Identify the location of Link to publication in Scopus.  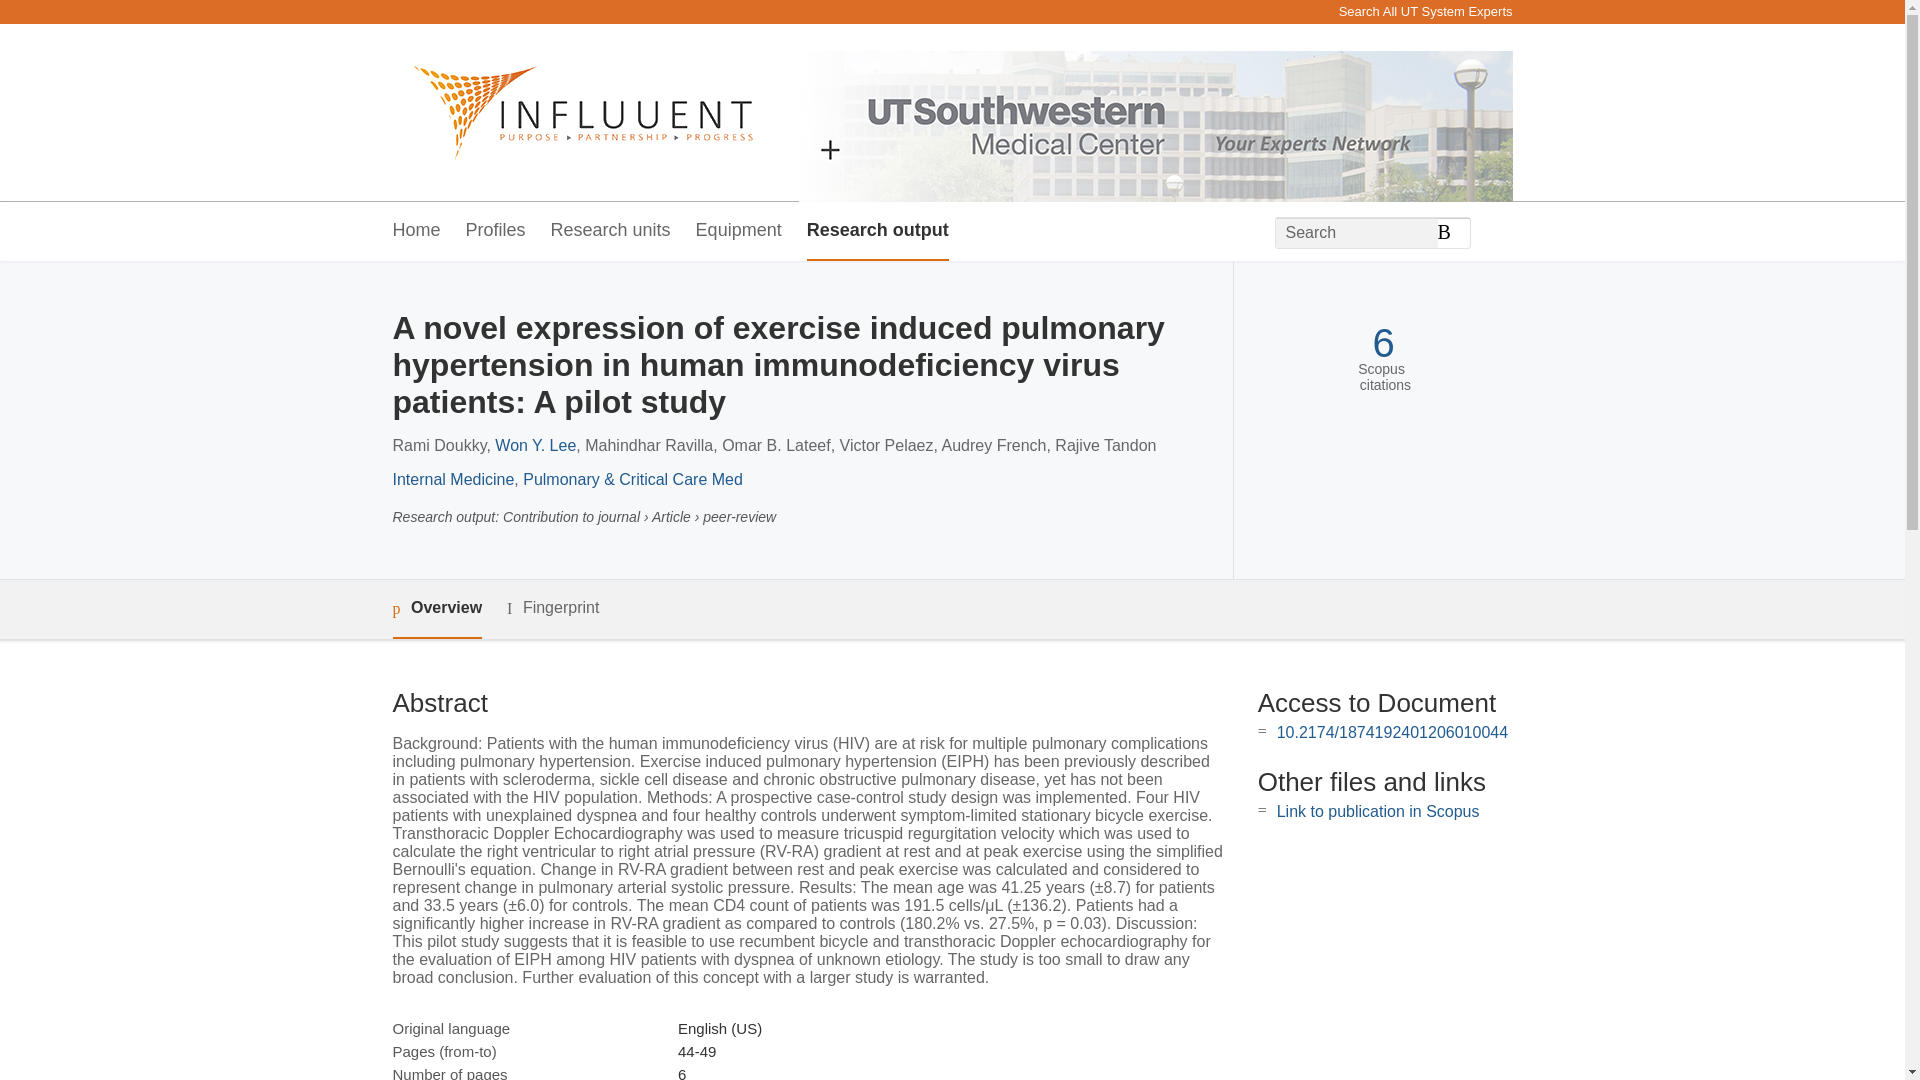
(1378, 811).